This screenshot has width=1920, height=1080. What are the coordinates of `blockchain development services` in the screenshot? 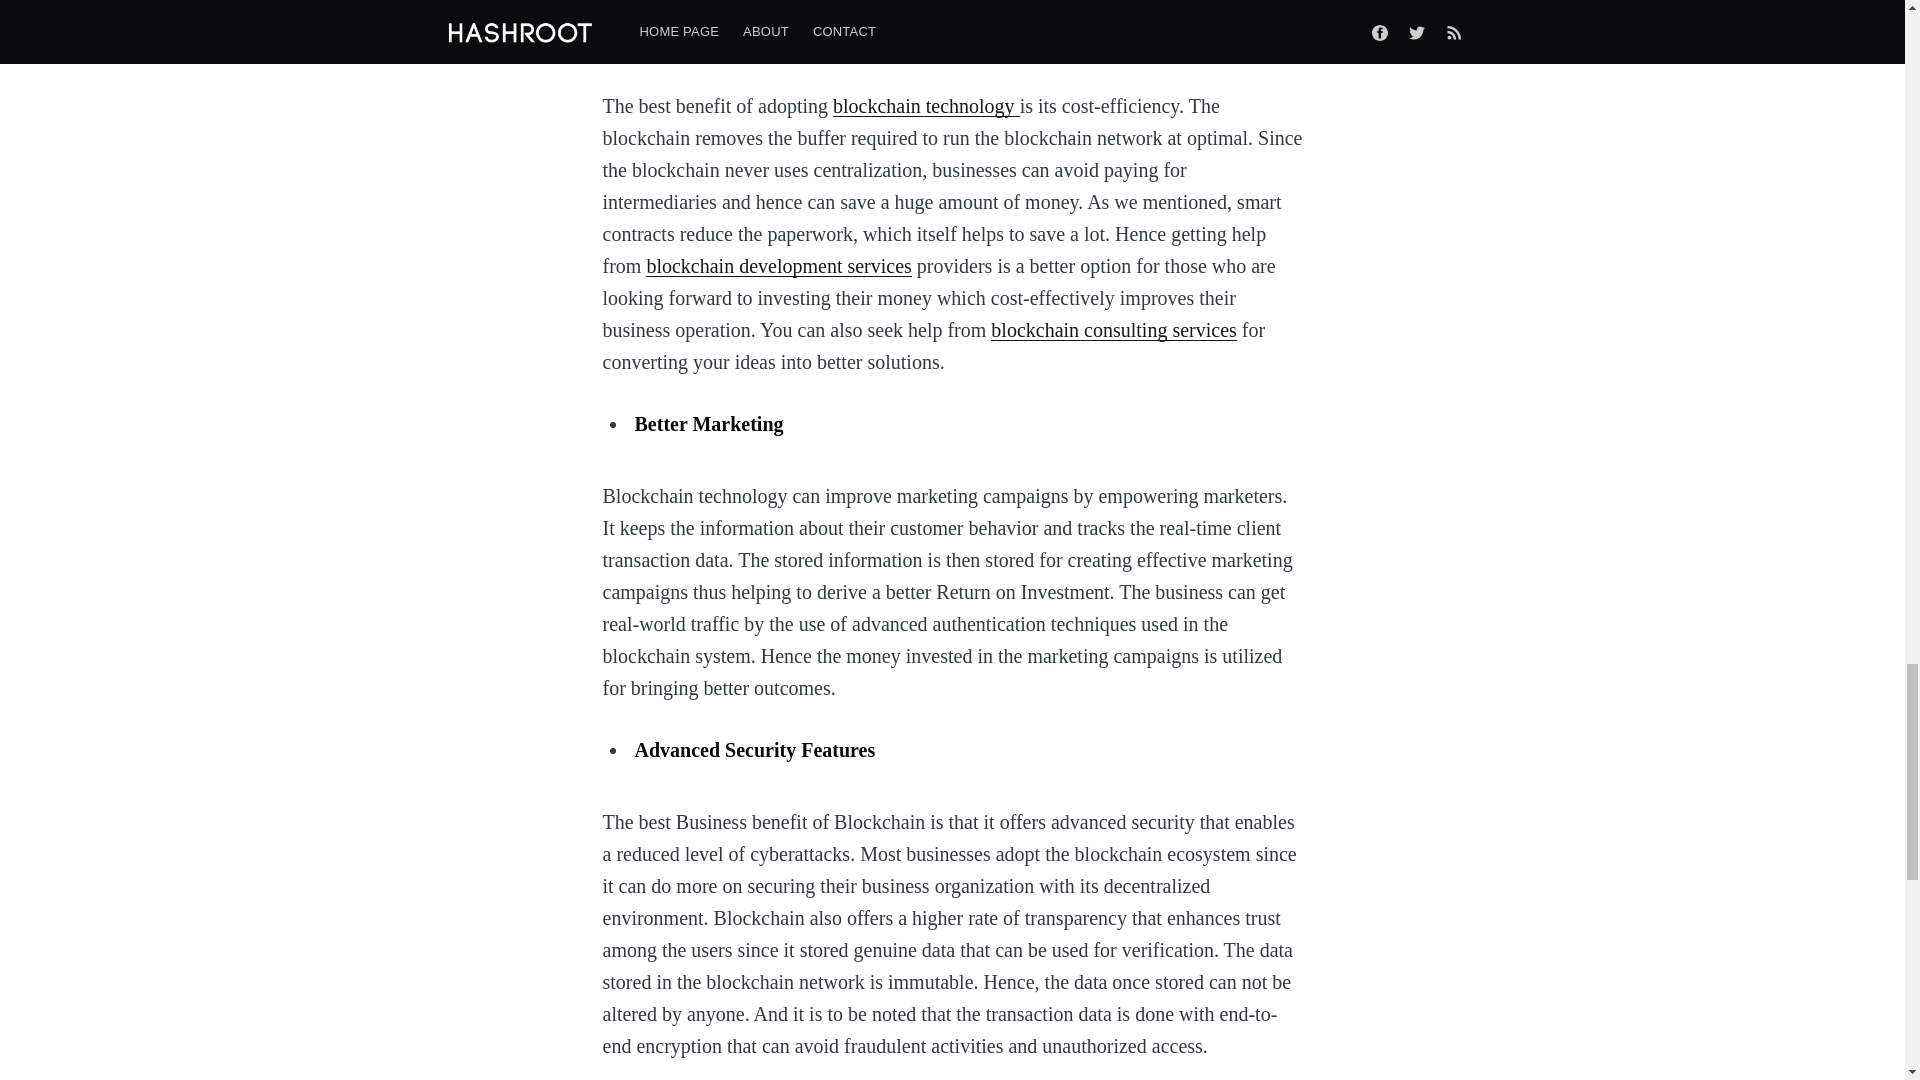 It's located at (778, 265).